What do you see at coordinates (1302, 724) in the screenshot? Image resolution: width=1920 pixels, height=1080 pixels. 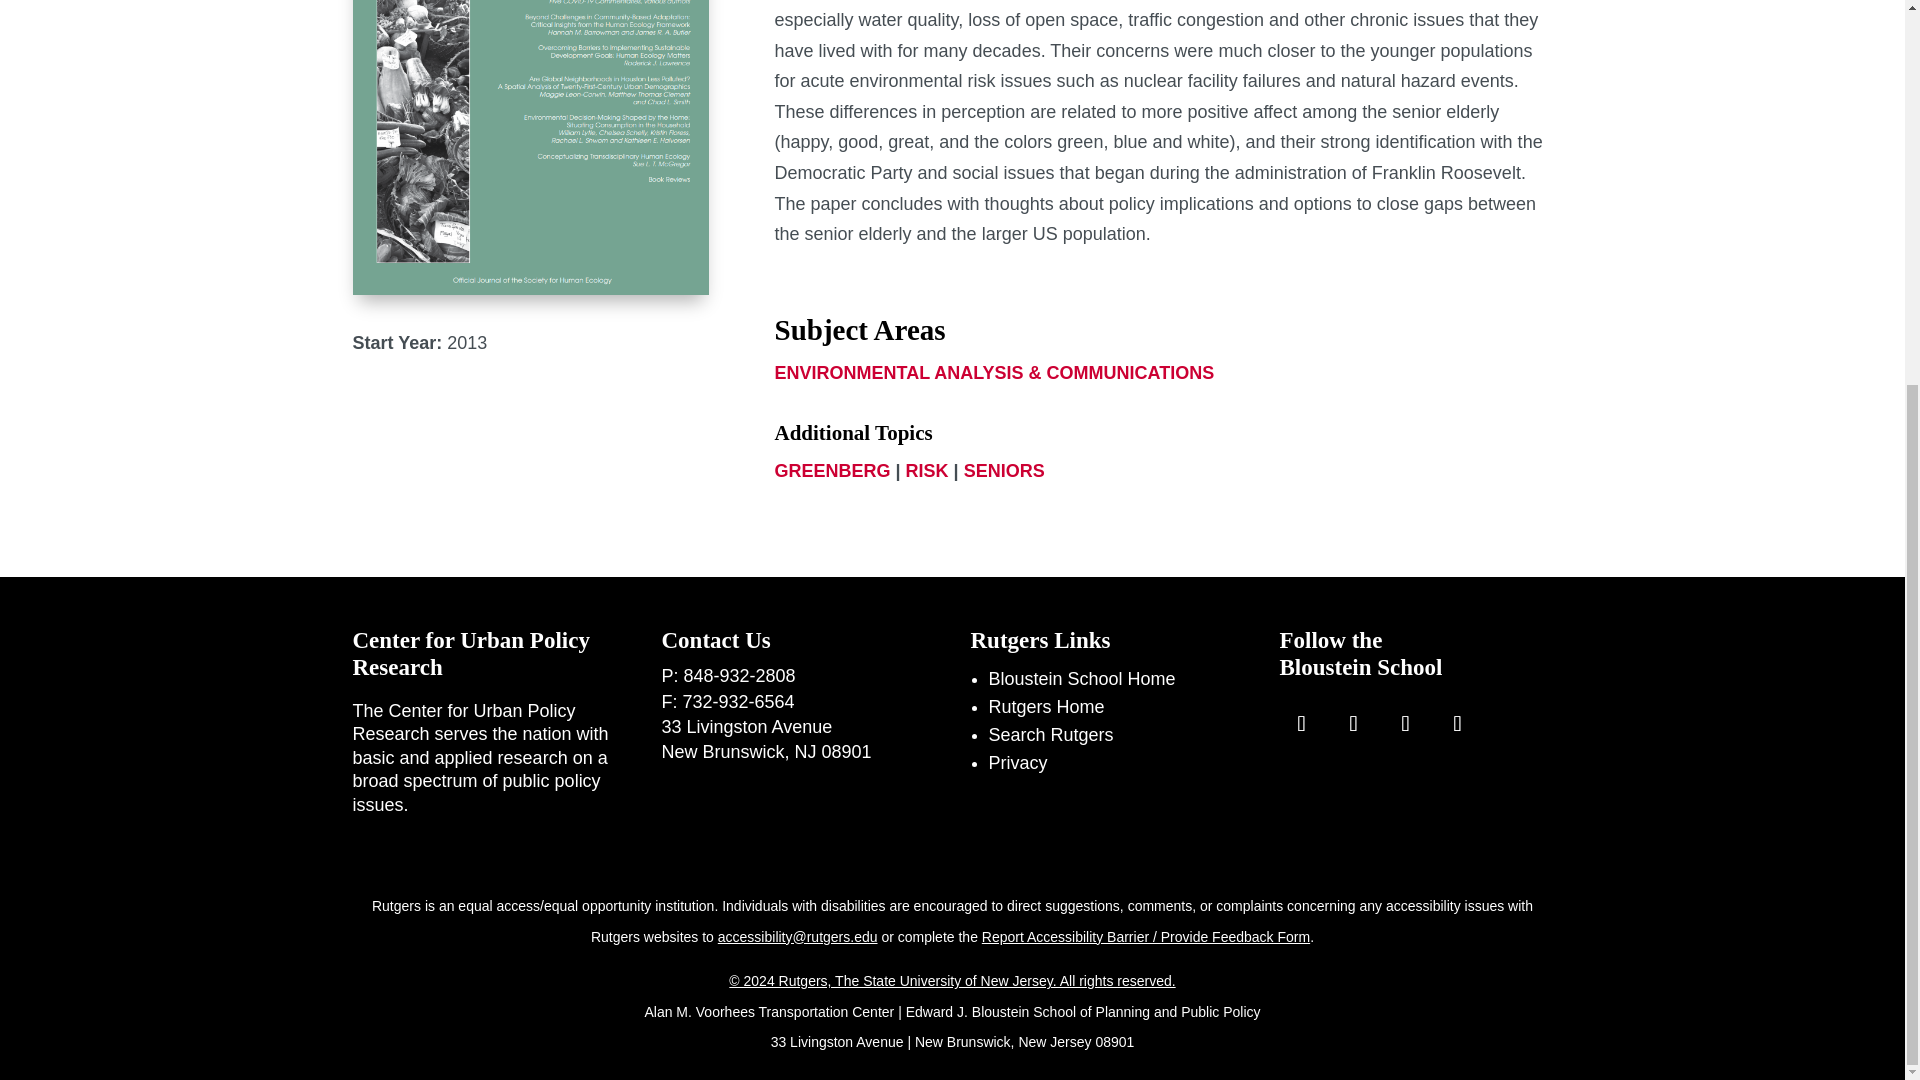 I see `Follow on Facebook` at bounding box center [1302, 724].